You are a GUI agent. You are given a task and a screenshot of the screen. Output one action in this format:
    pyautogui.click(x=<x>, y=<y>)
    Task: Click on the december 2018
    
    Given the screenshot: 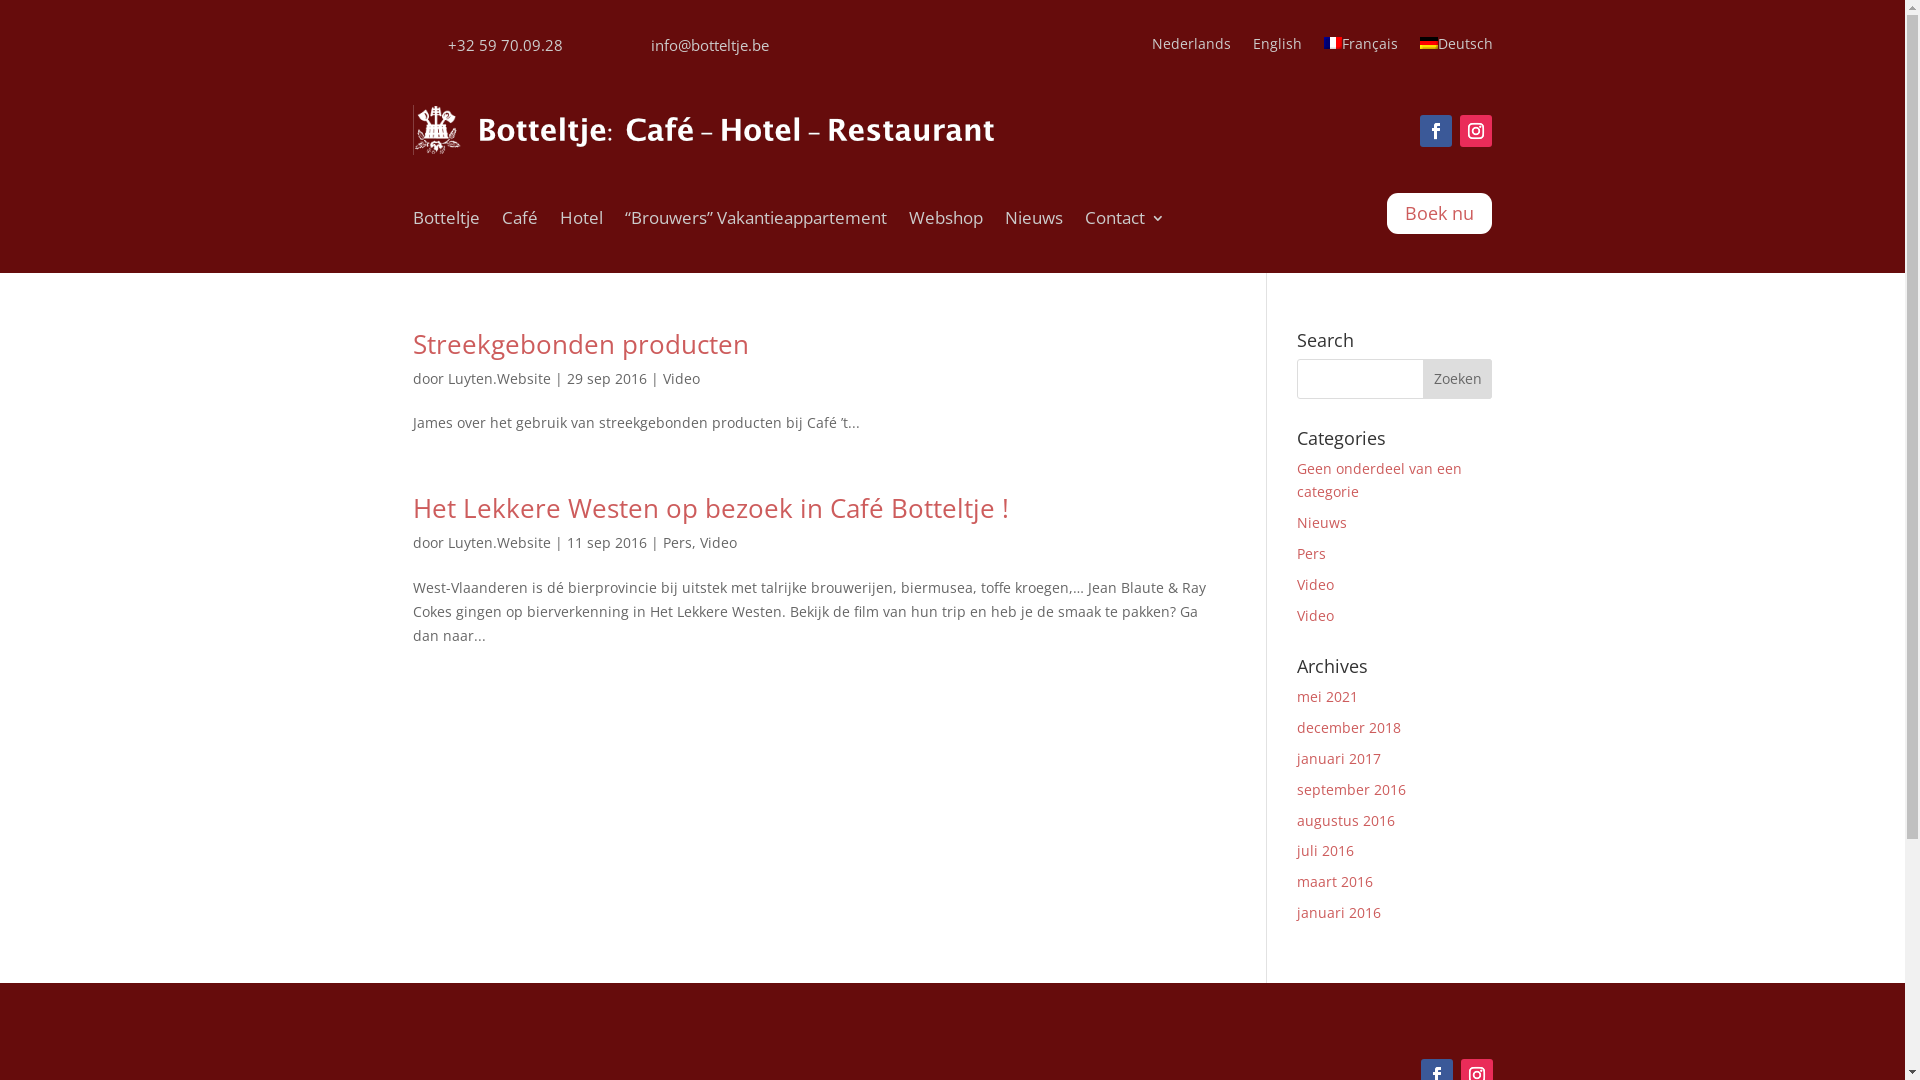 What is the action you would take?
    pyautogui.click(x=1349, y=728)
    